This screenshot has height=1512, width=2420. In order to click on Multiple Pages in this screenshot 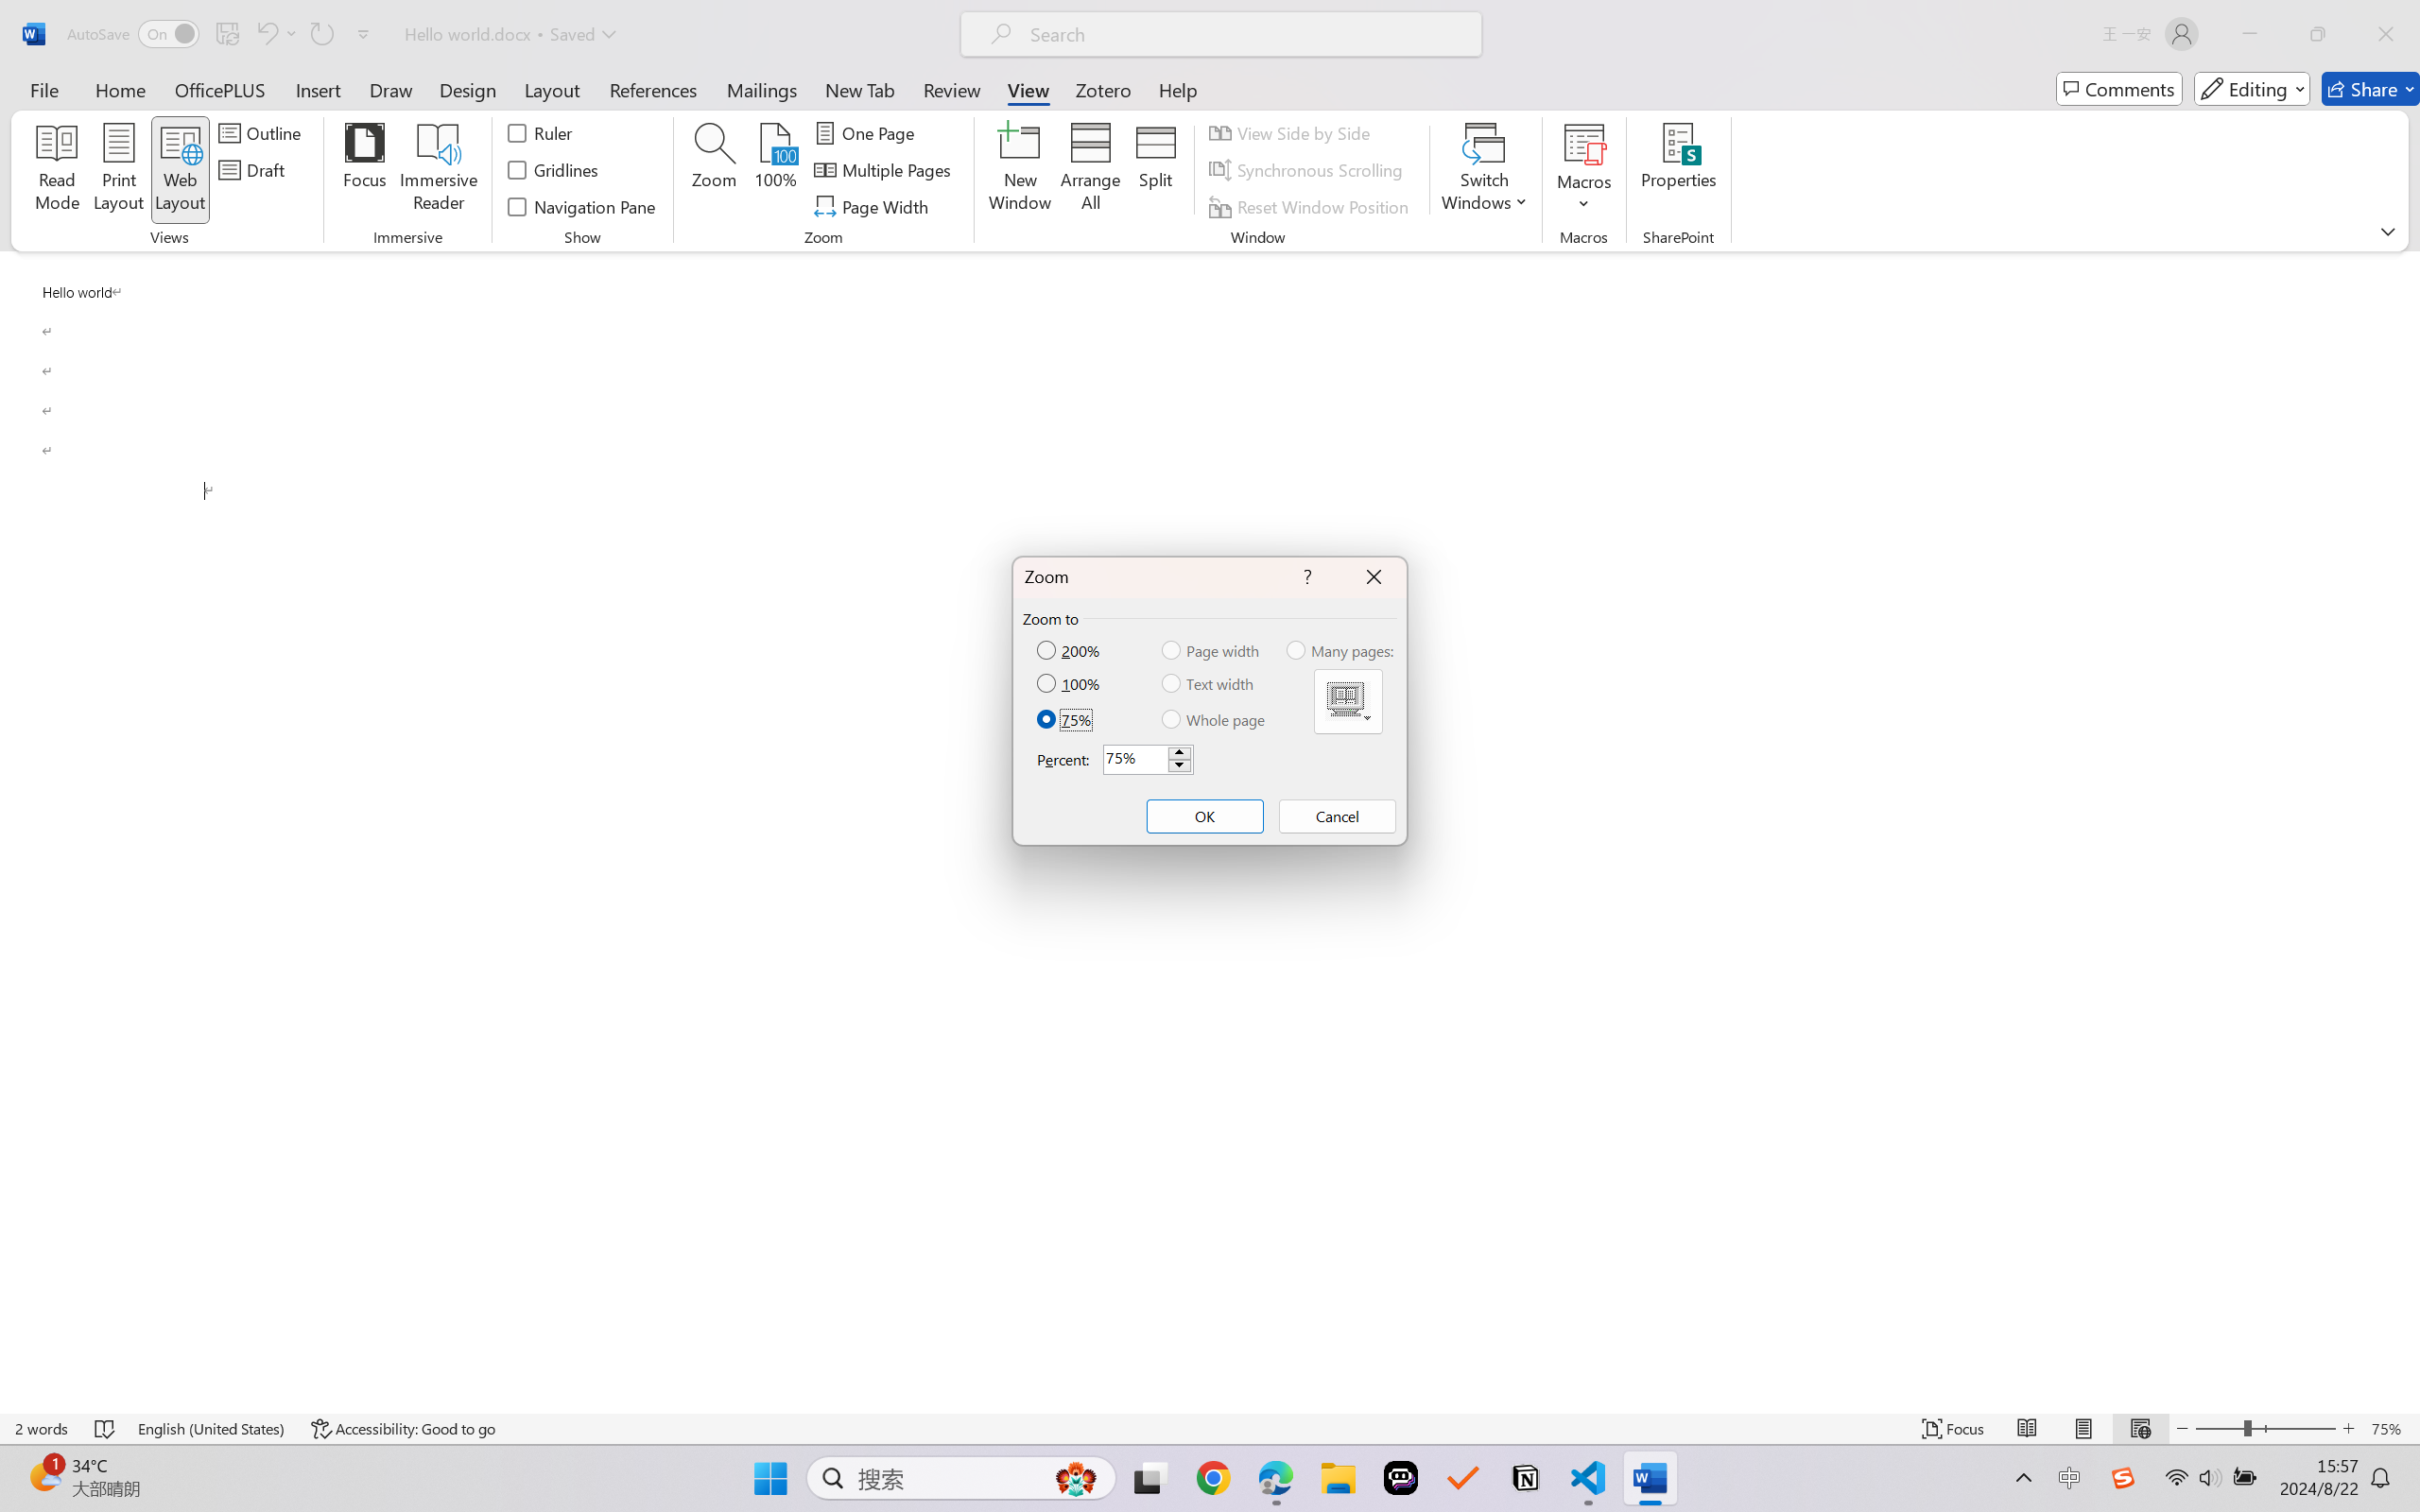, I will do `click(1349, 701)`.